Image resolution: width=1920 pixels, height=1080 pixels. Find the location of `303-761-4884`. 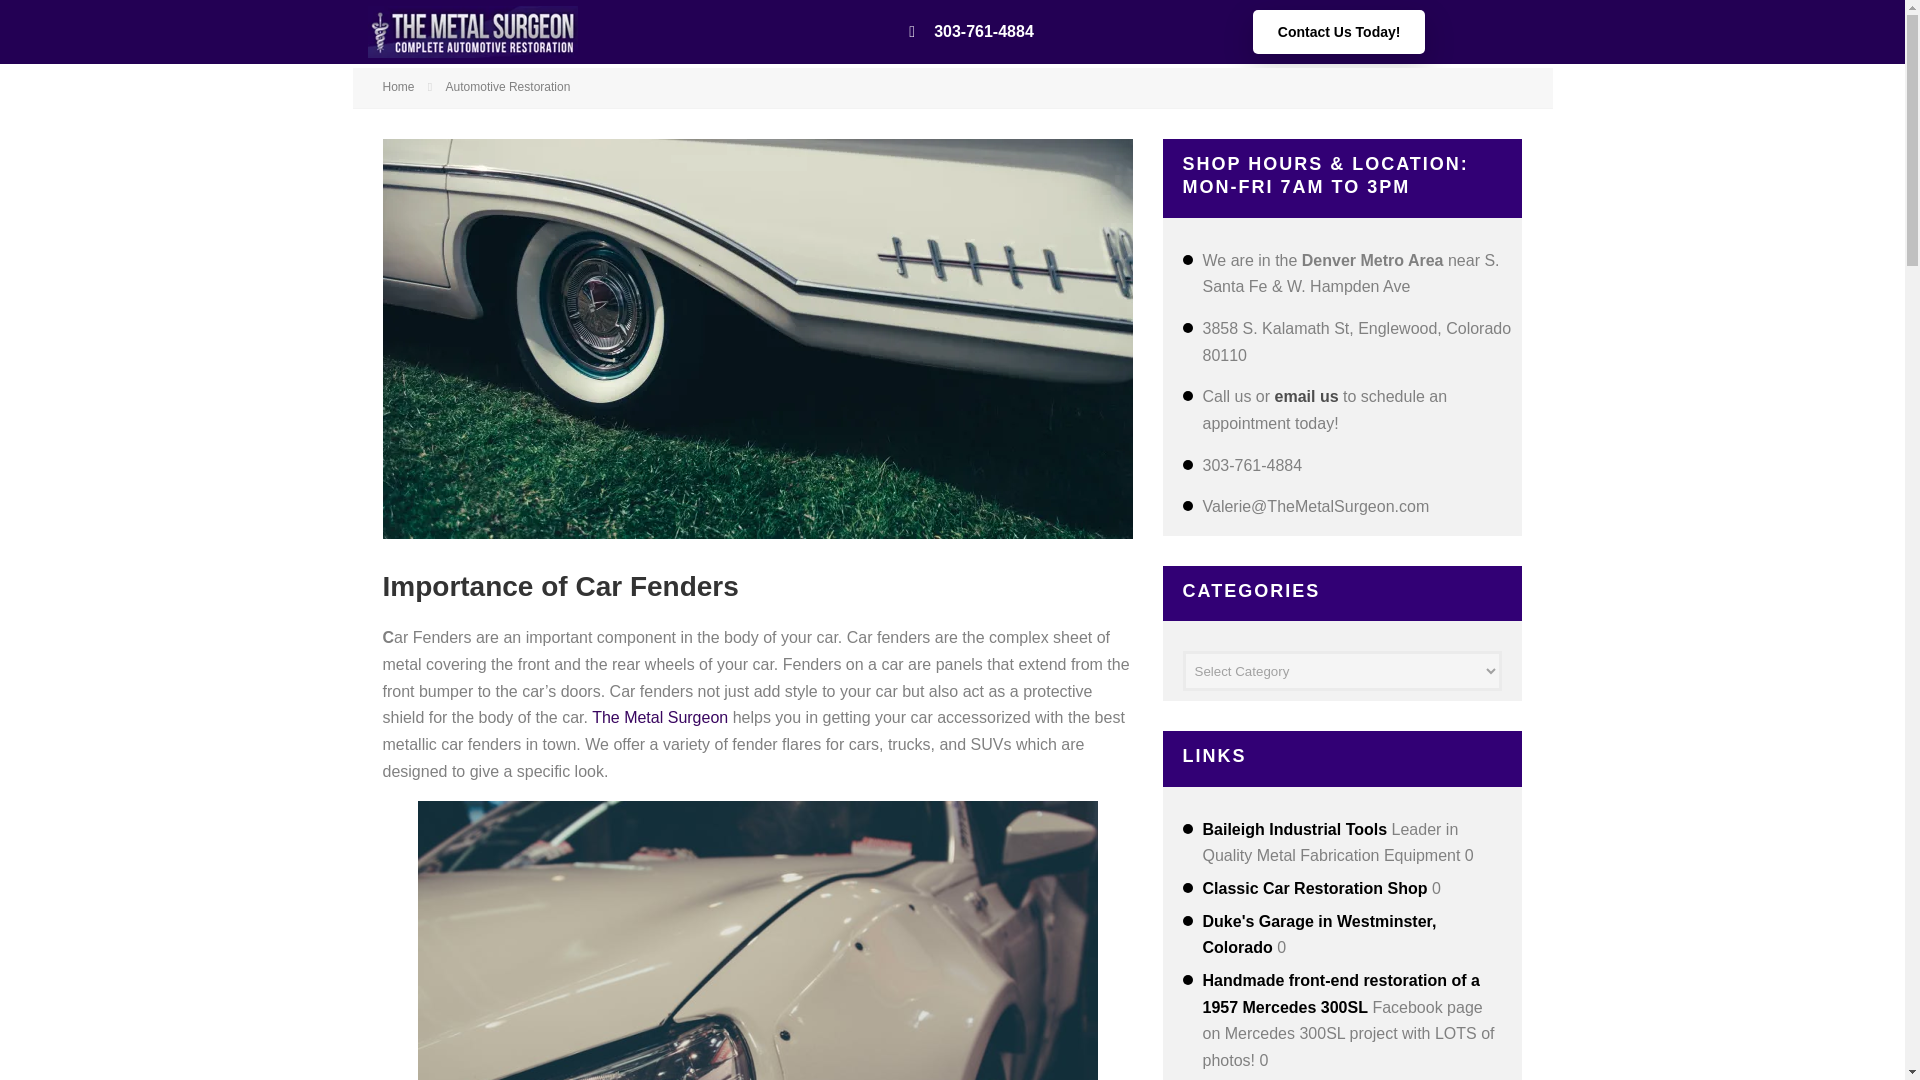

303-761-4884 is located at coordinates (971, 32).